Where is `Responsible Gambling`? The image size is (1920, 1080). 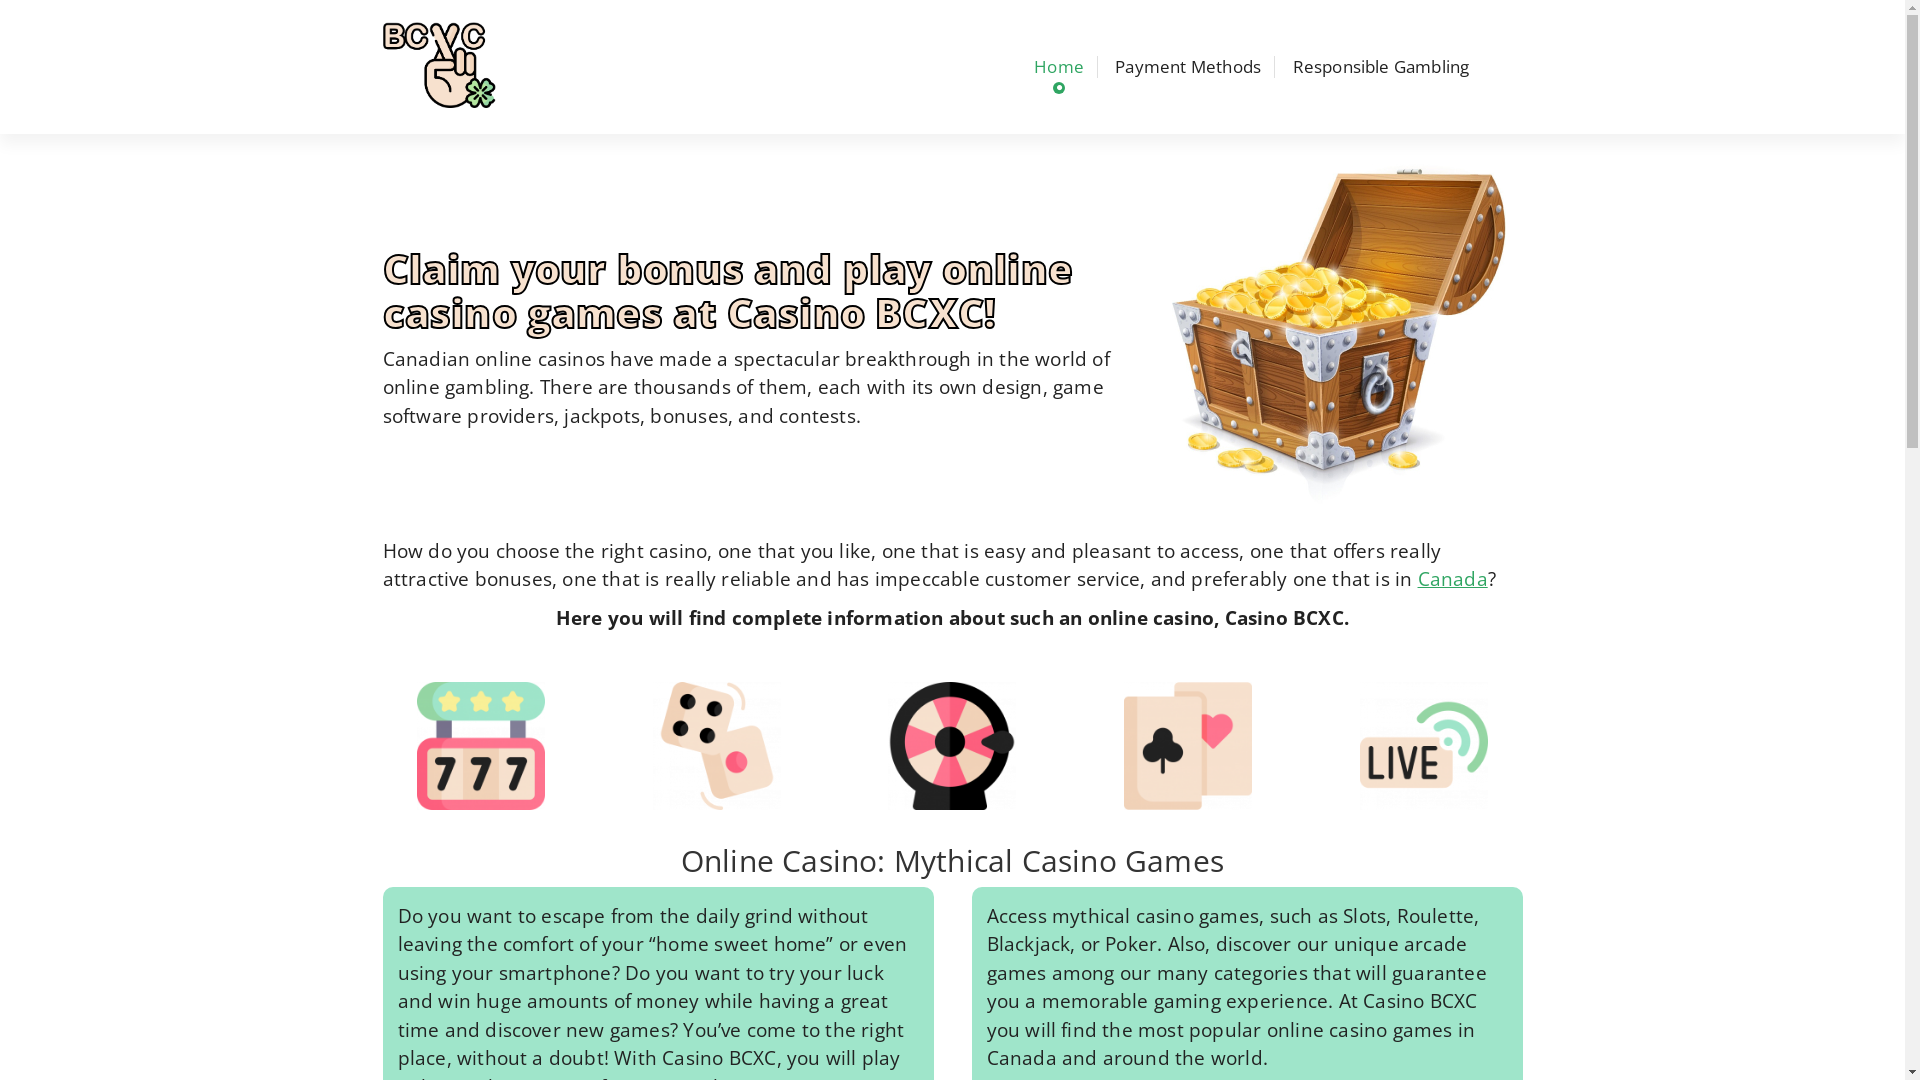
Responsible Gambling is located at coordinates (1380, 67).